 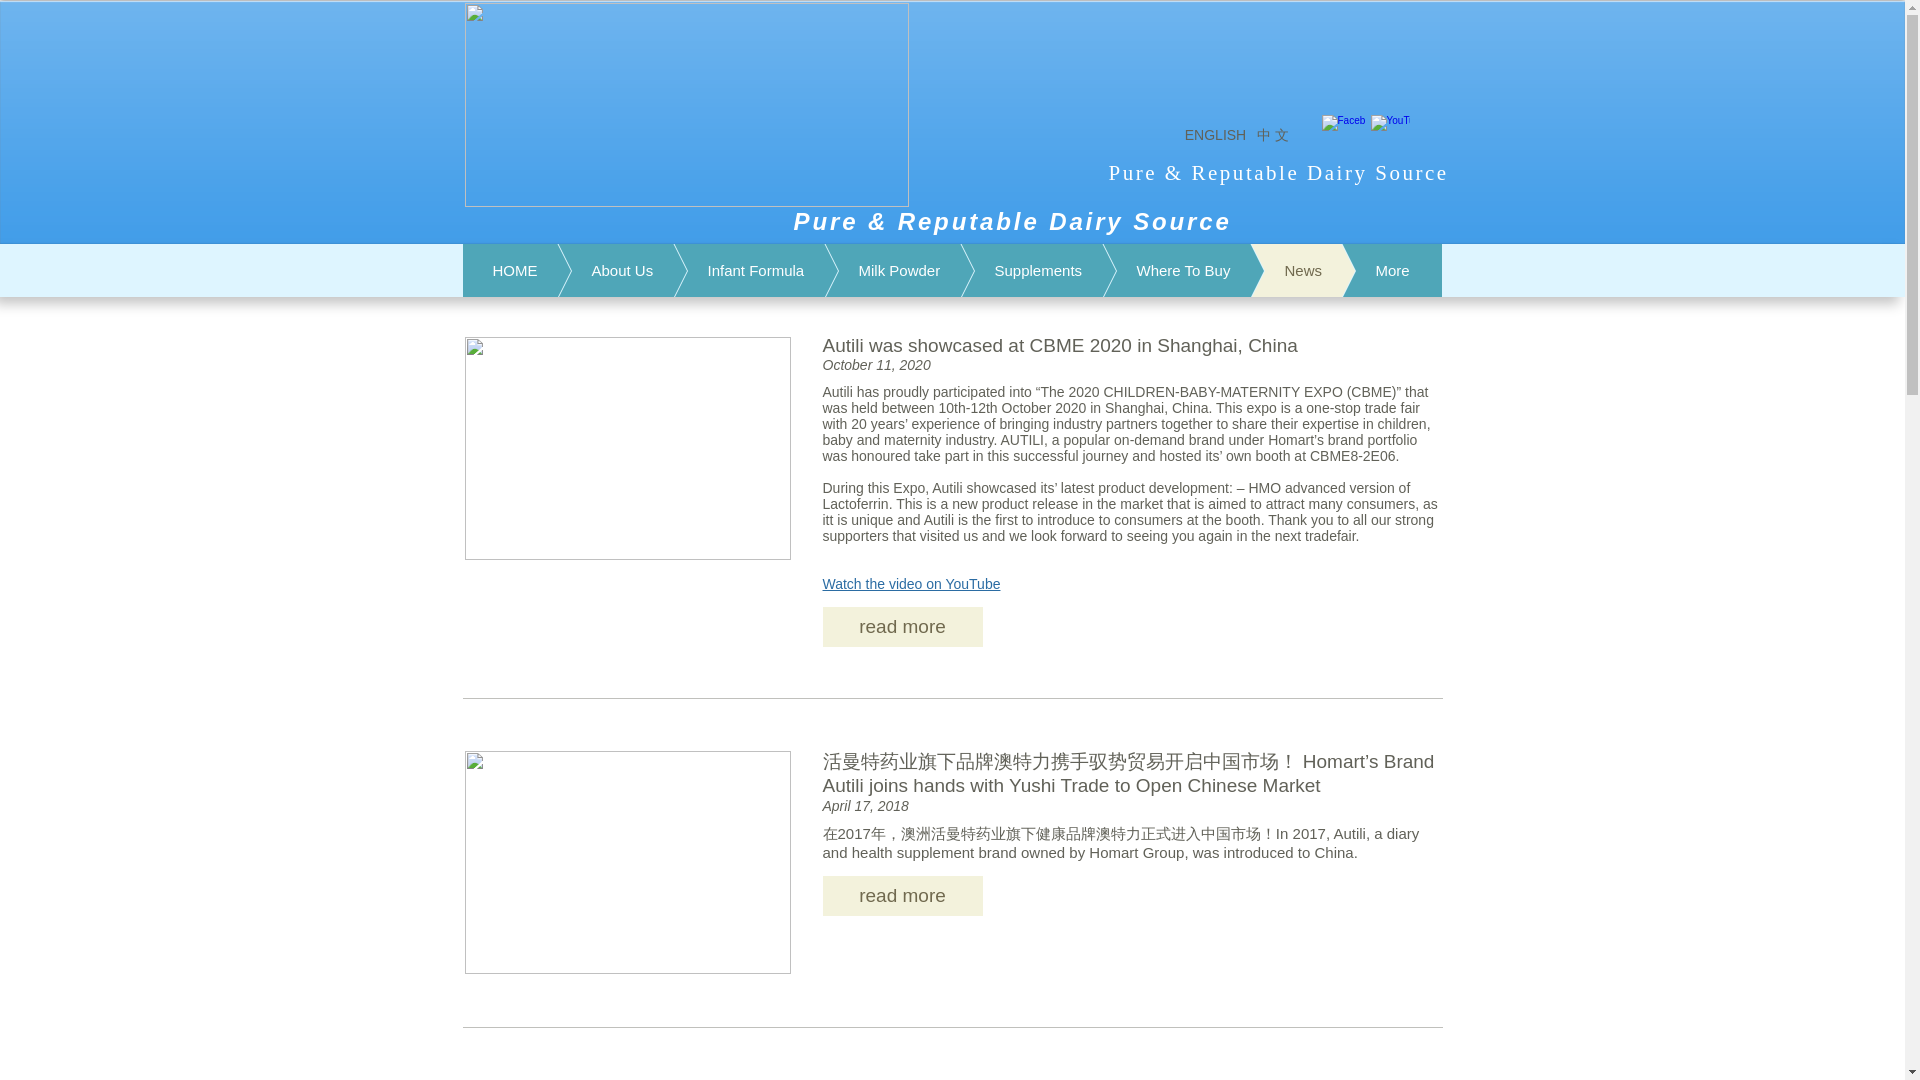 I want to click on 2-1P51F9400D05-e1571379223577.jpg, so click(x=626, y=862).